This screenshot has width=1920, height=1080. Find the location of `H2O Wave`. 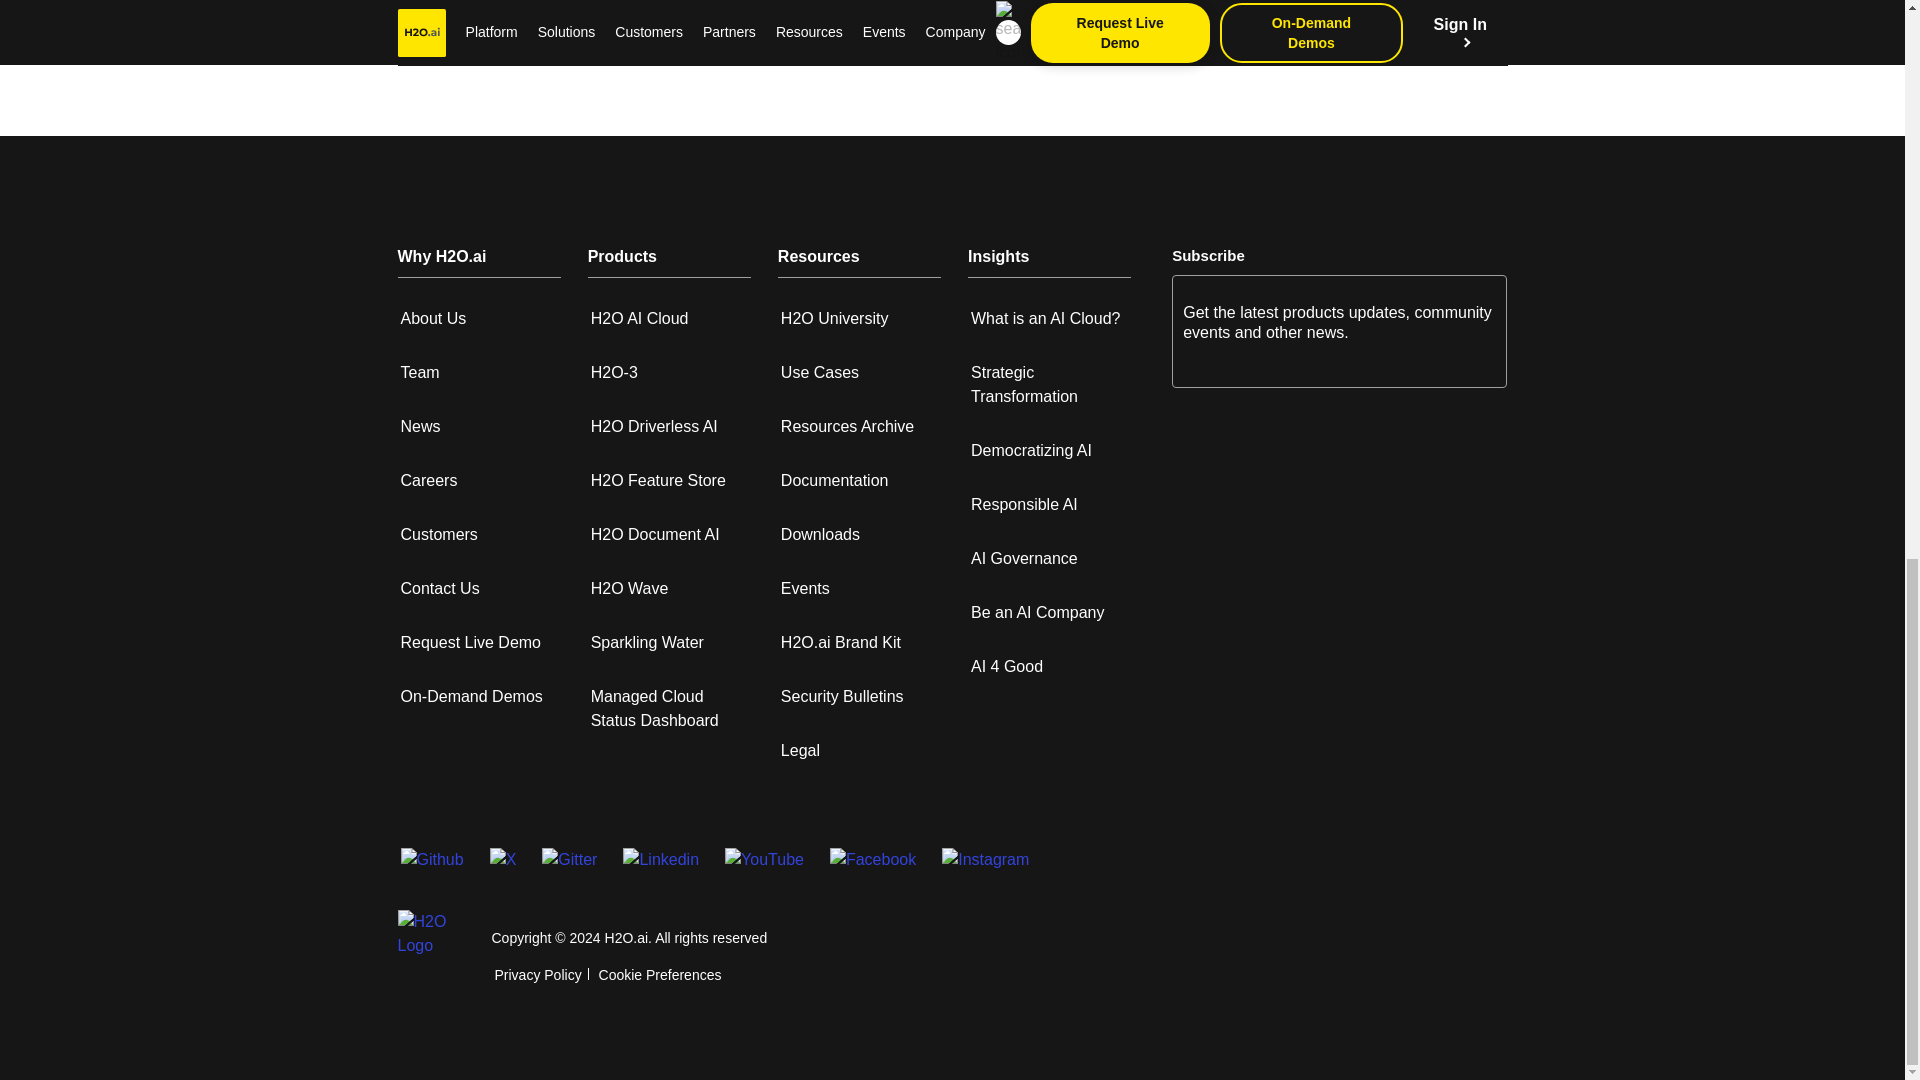

H2O Wave is located at coordinates (630, 588).